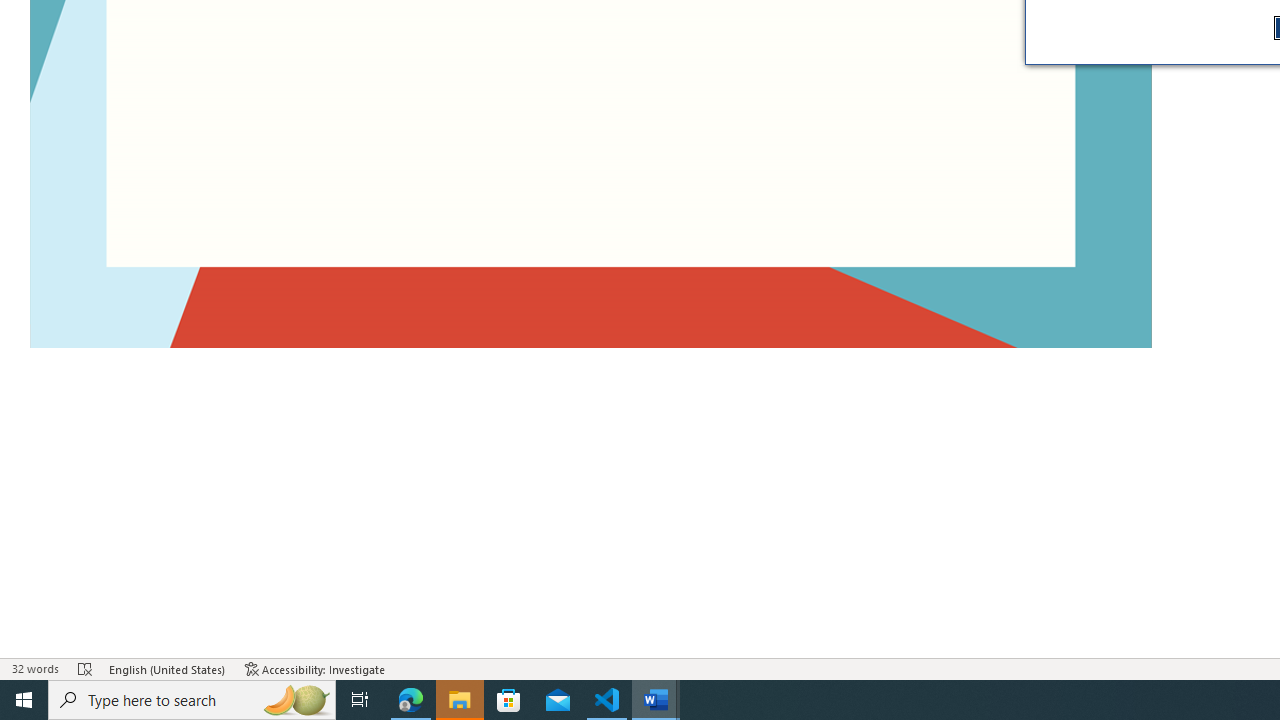  Describe the element at coordinates (34, 668) in the screenshot. I see `Word Count 32 words` at that location.